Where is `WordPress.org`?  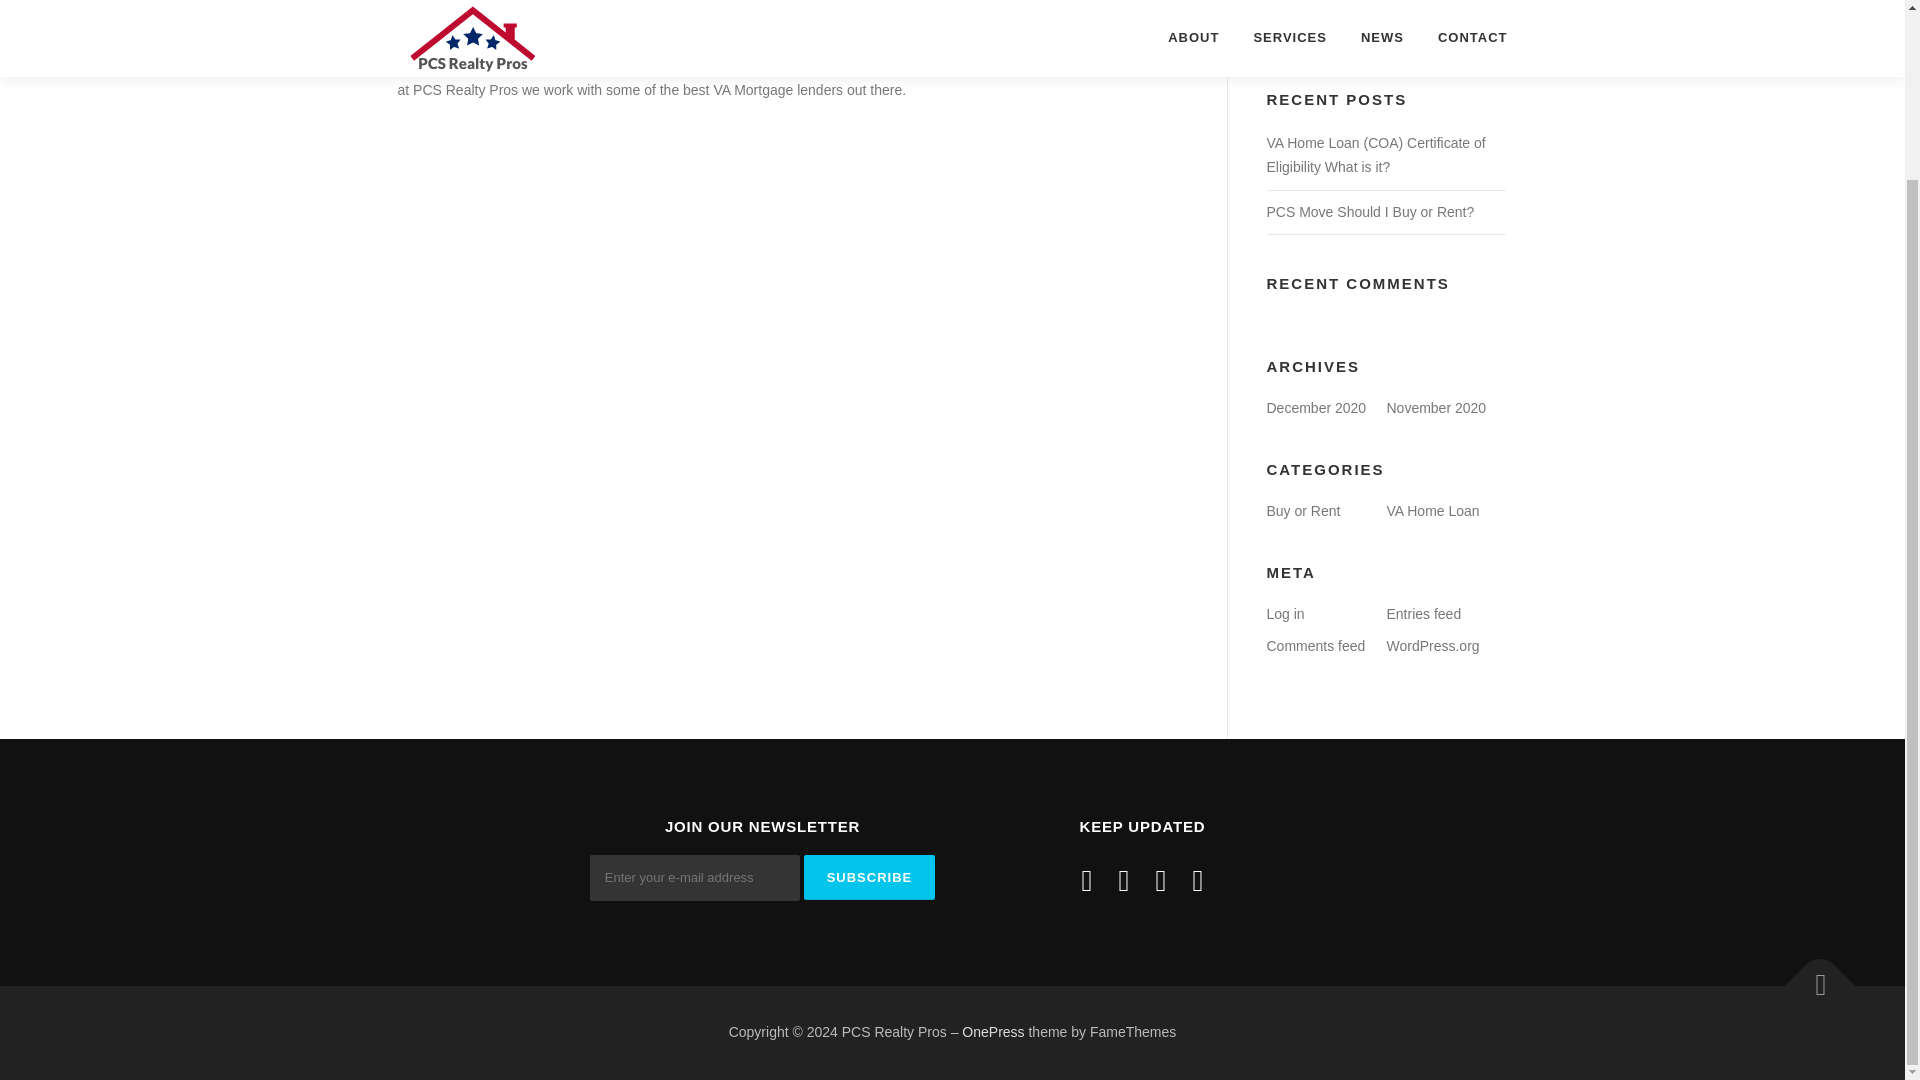
WordPress.org is located at coordinates (1432, 646).